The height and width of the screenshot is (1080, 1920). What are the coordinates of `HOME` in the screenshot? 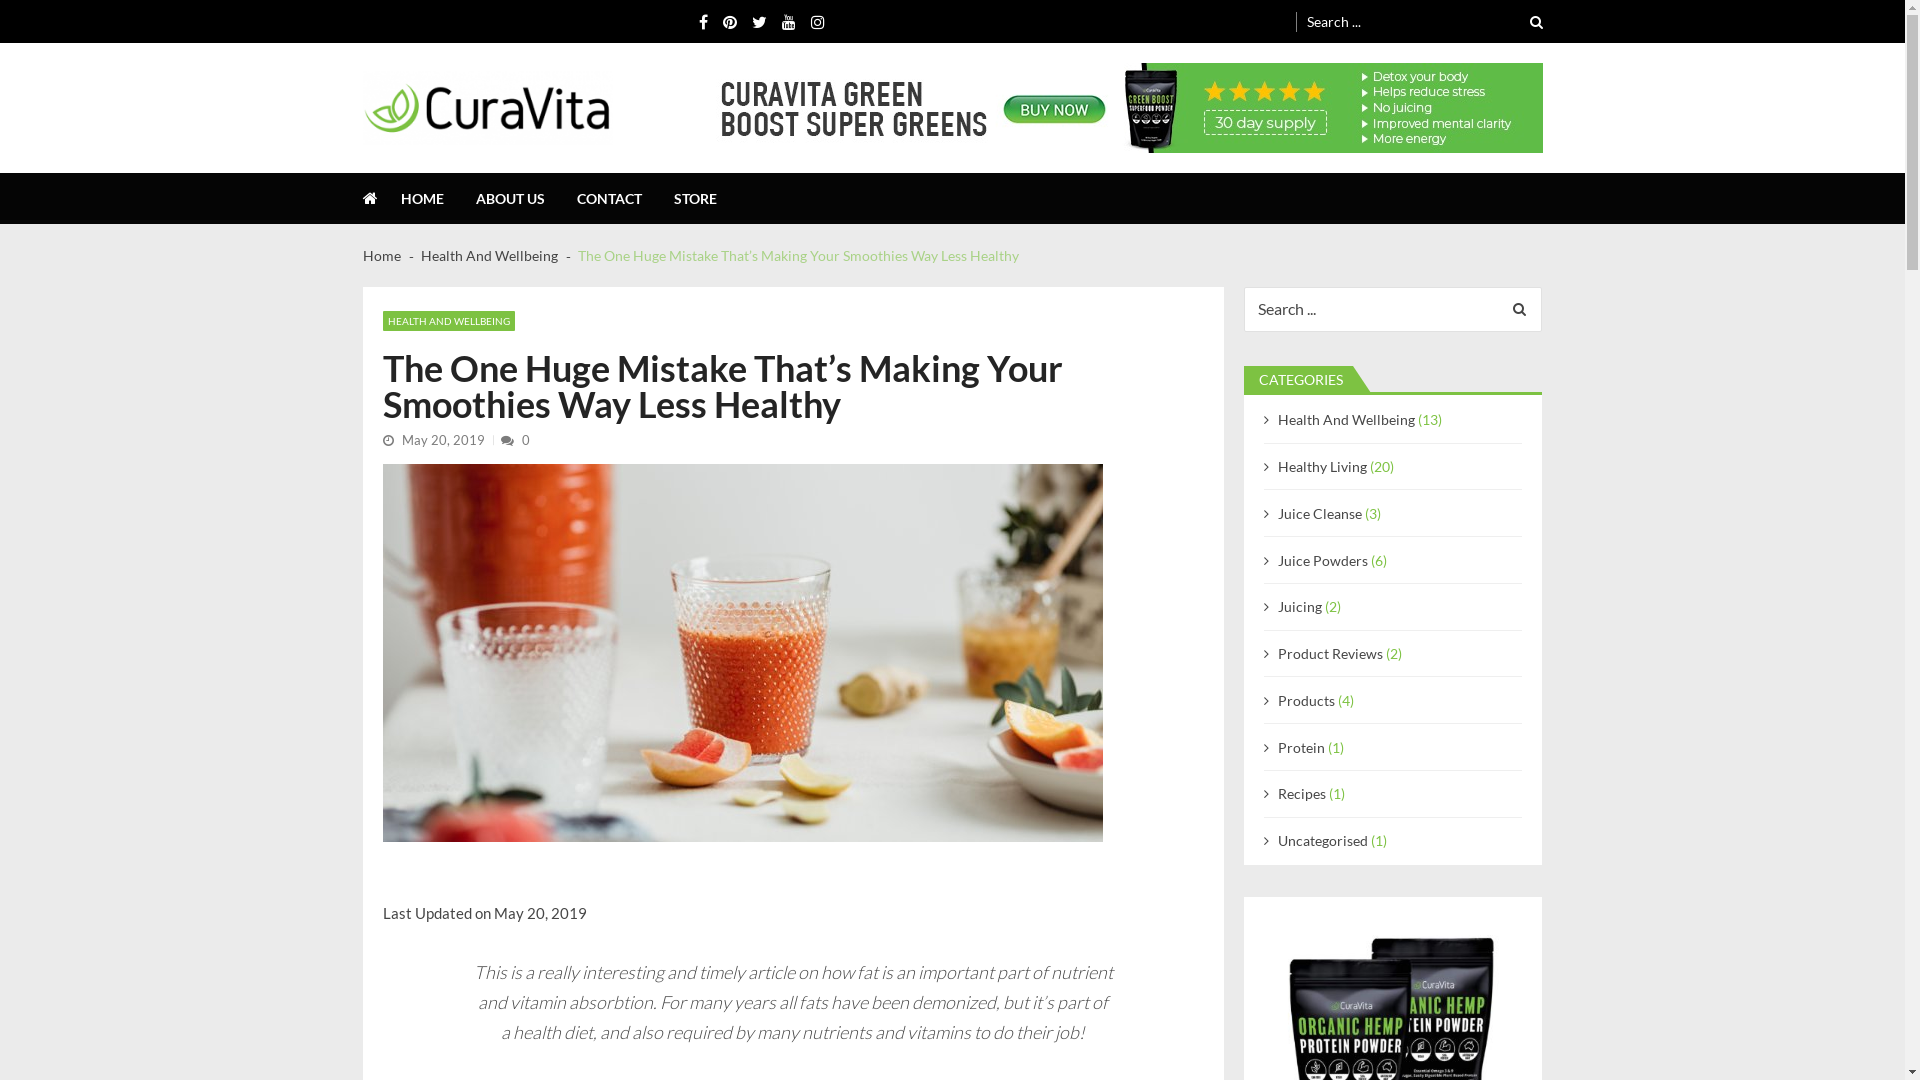 It's located at (438, 198).